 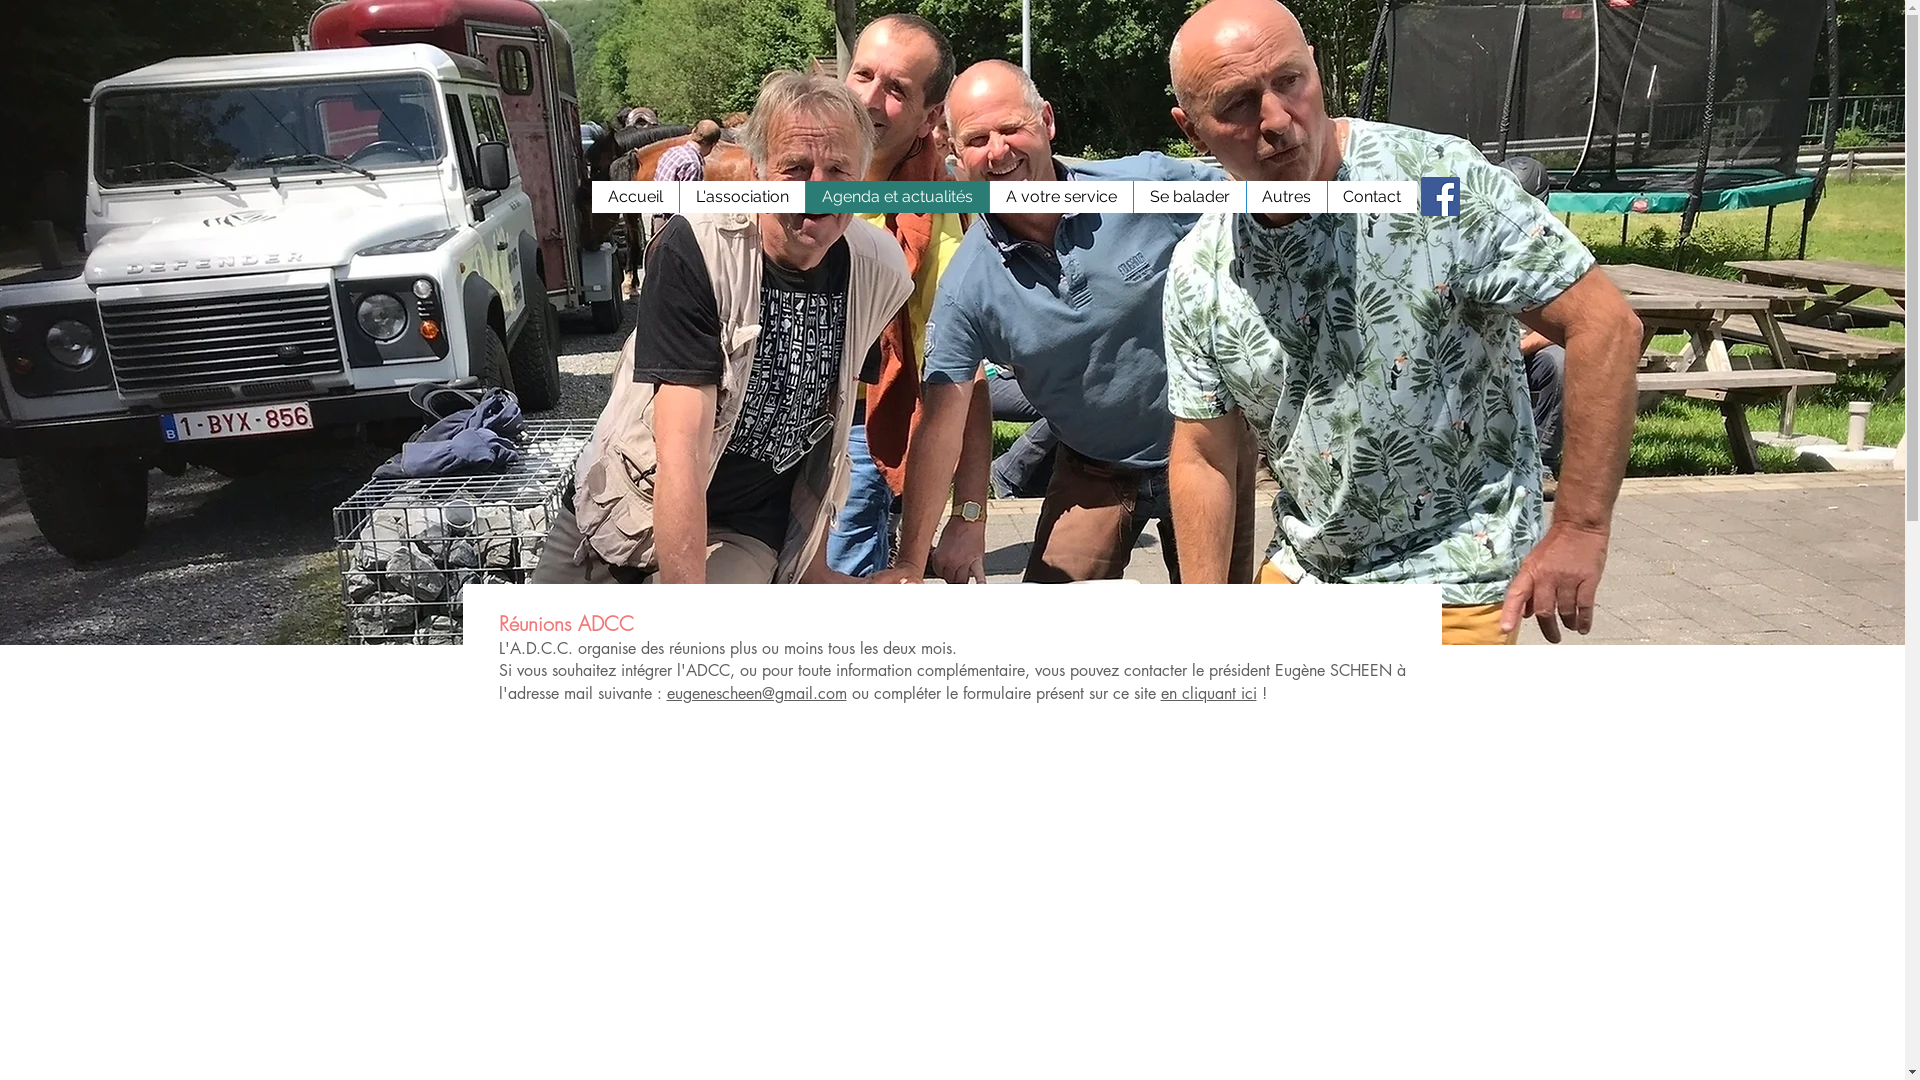 I want to click on L'association, so click(x=741, y=197).